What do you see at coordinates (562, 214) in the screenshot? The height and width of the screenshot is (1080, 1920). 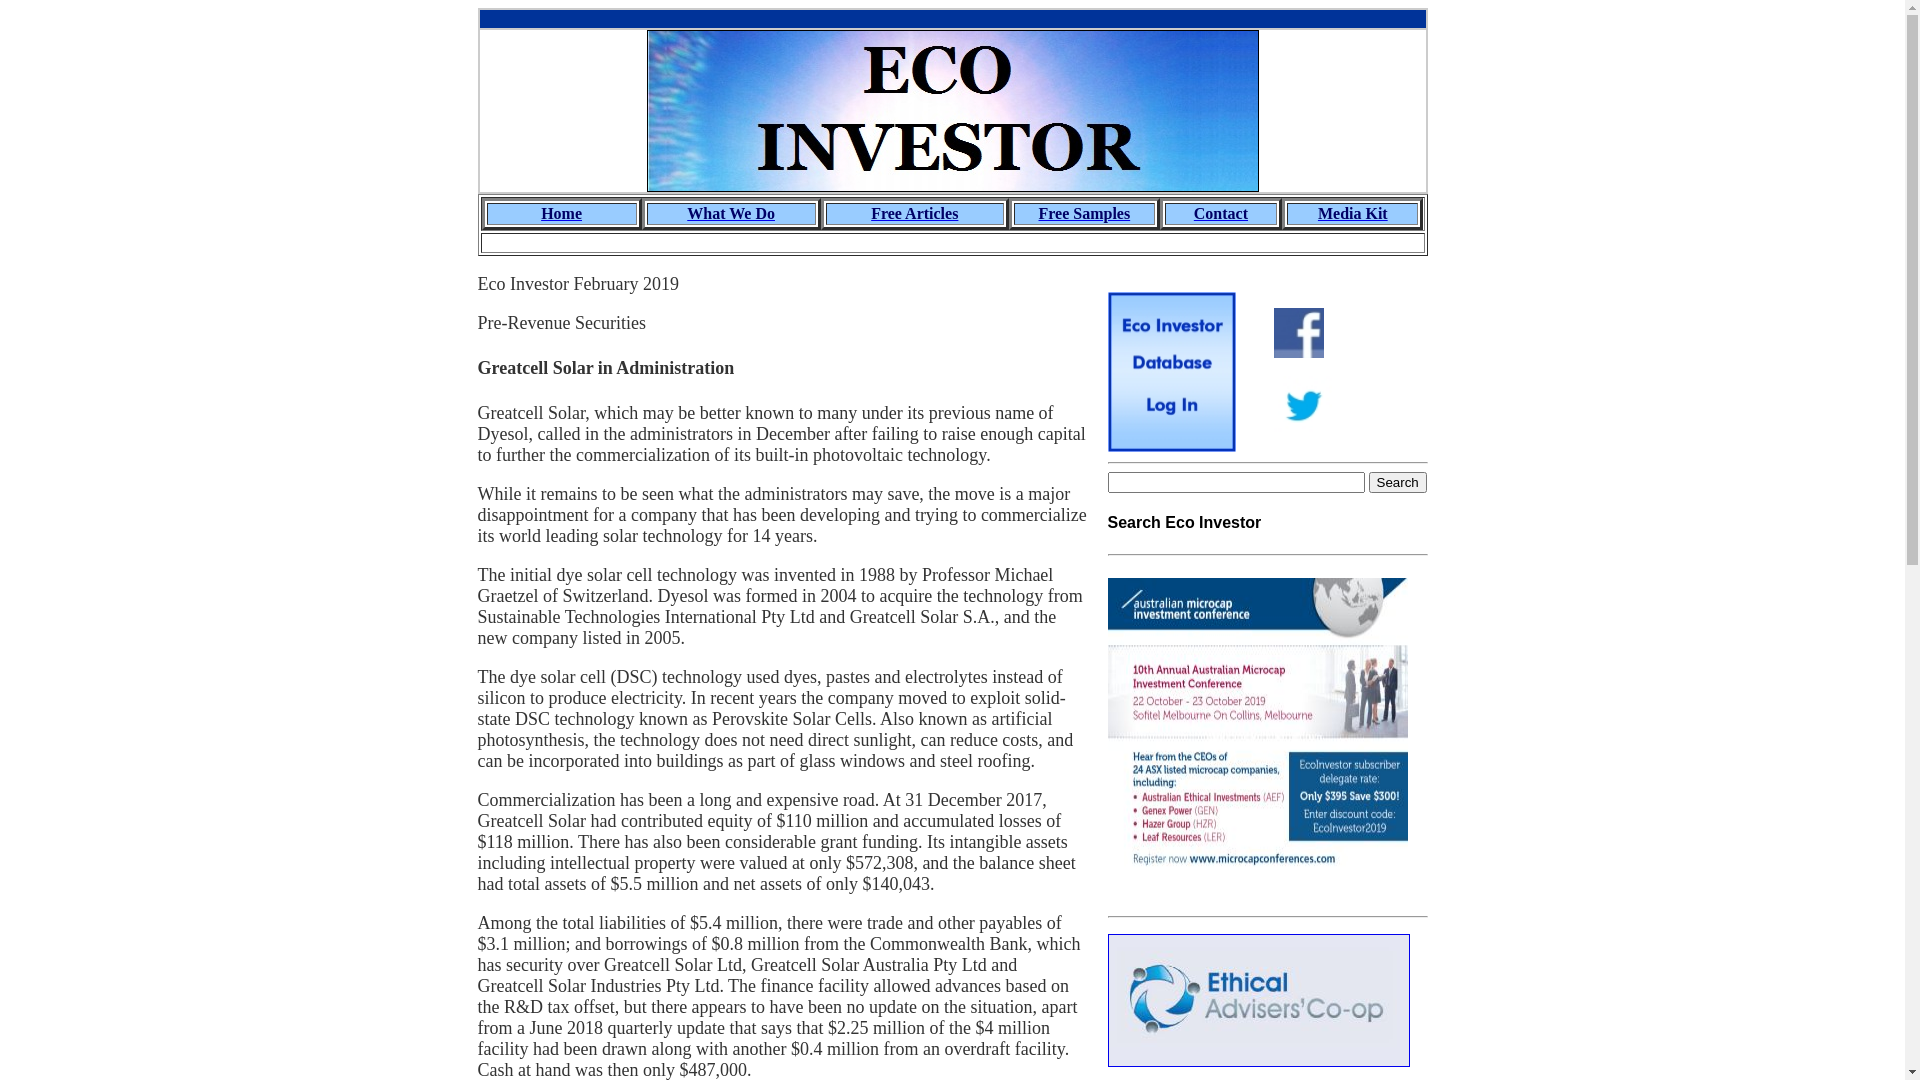 I see `Home` at bounding box center [562, 214].